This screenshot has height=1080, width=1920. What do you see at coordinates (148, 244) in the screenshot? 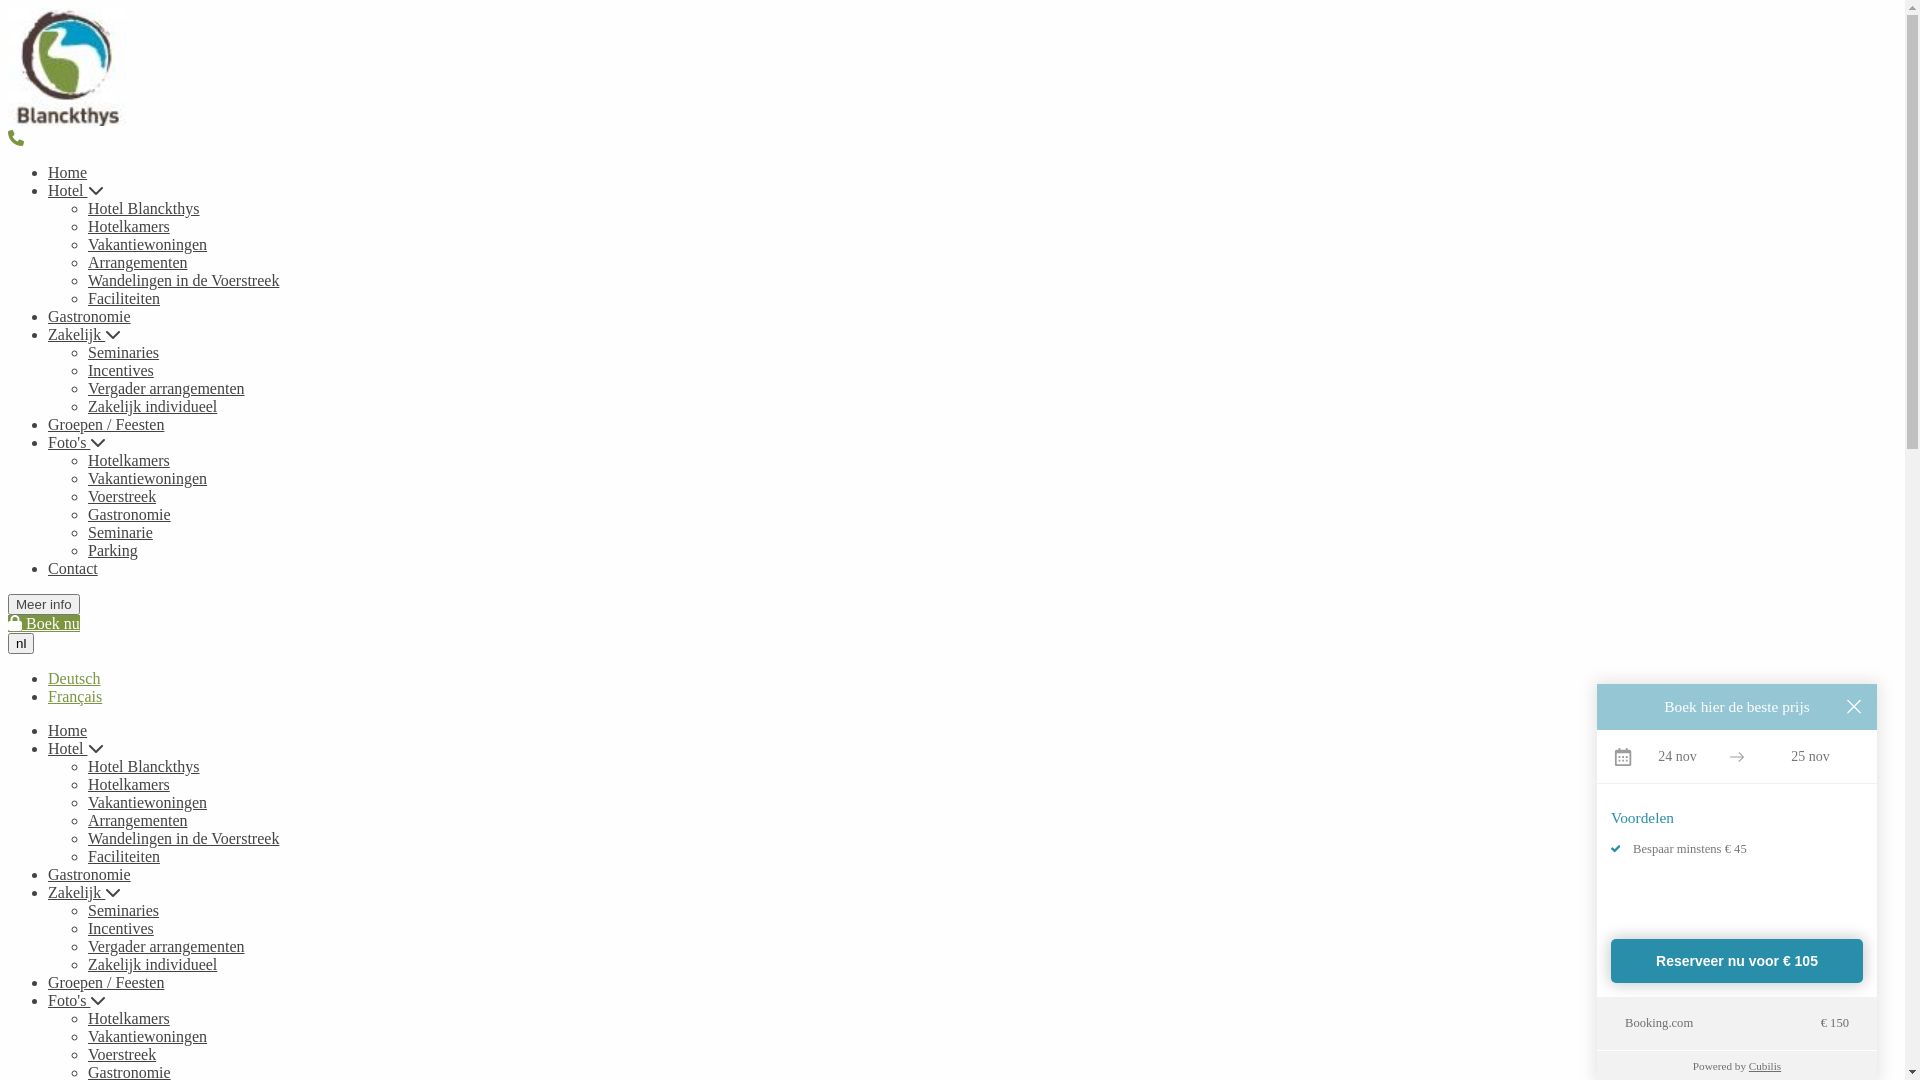
I see `Vakantiewoningen` at bounding box center [148, 244].